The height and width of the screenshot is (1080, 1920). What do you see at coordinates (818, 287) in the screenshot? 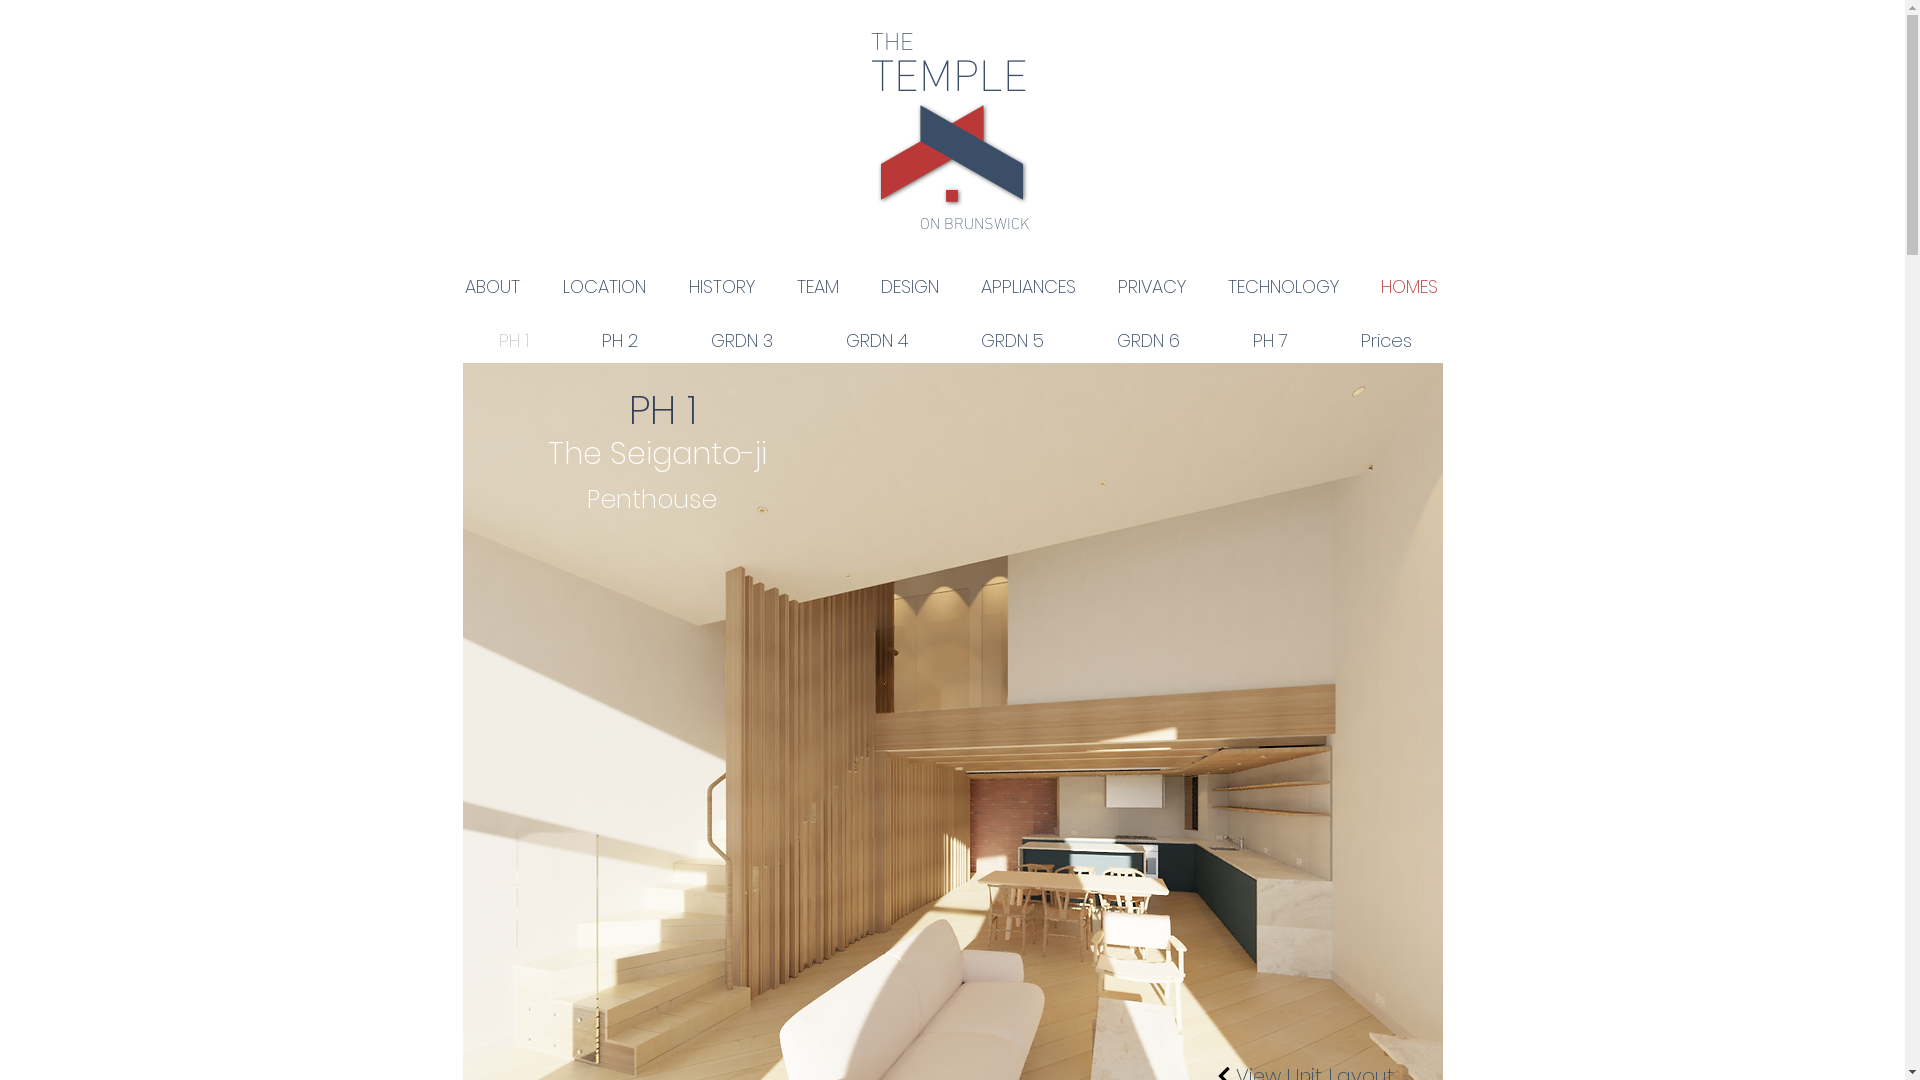
I see `TEAM` at bounding box center [818, 287].